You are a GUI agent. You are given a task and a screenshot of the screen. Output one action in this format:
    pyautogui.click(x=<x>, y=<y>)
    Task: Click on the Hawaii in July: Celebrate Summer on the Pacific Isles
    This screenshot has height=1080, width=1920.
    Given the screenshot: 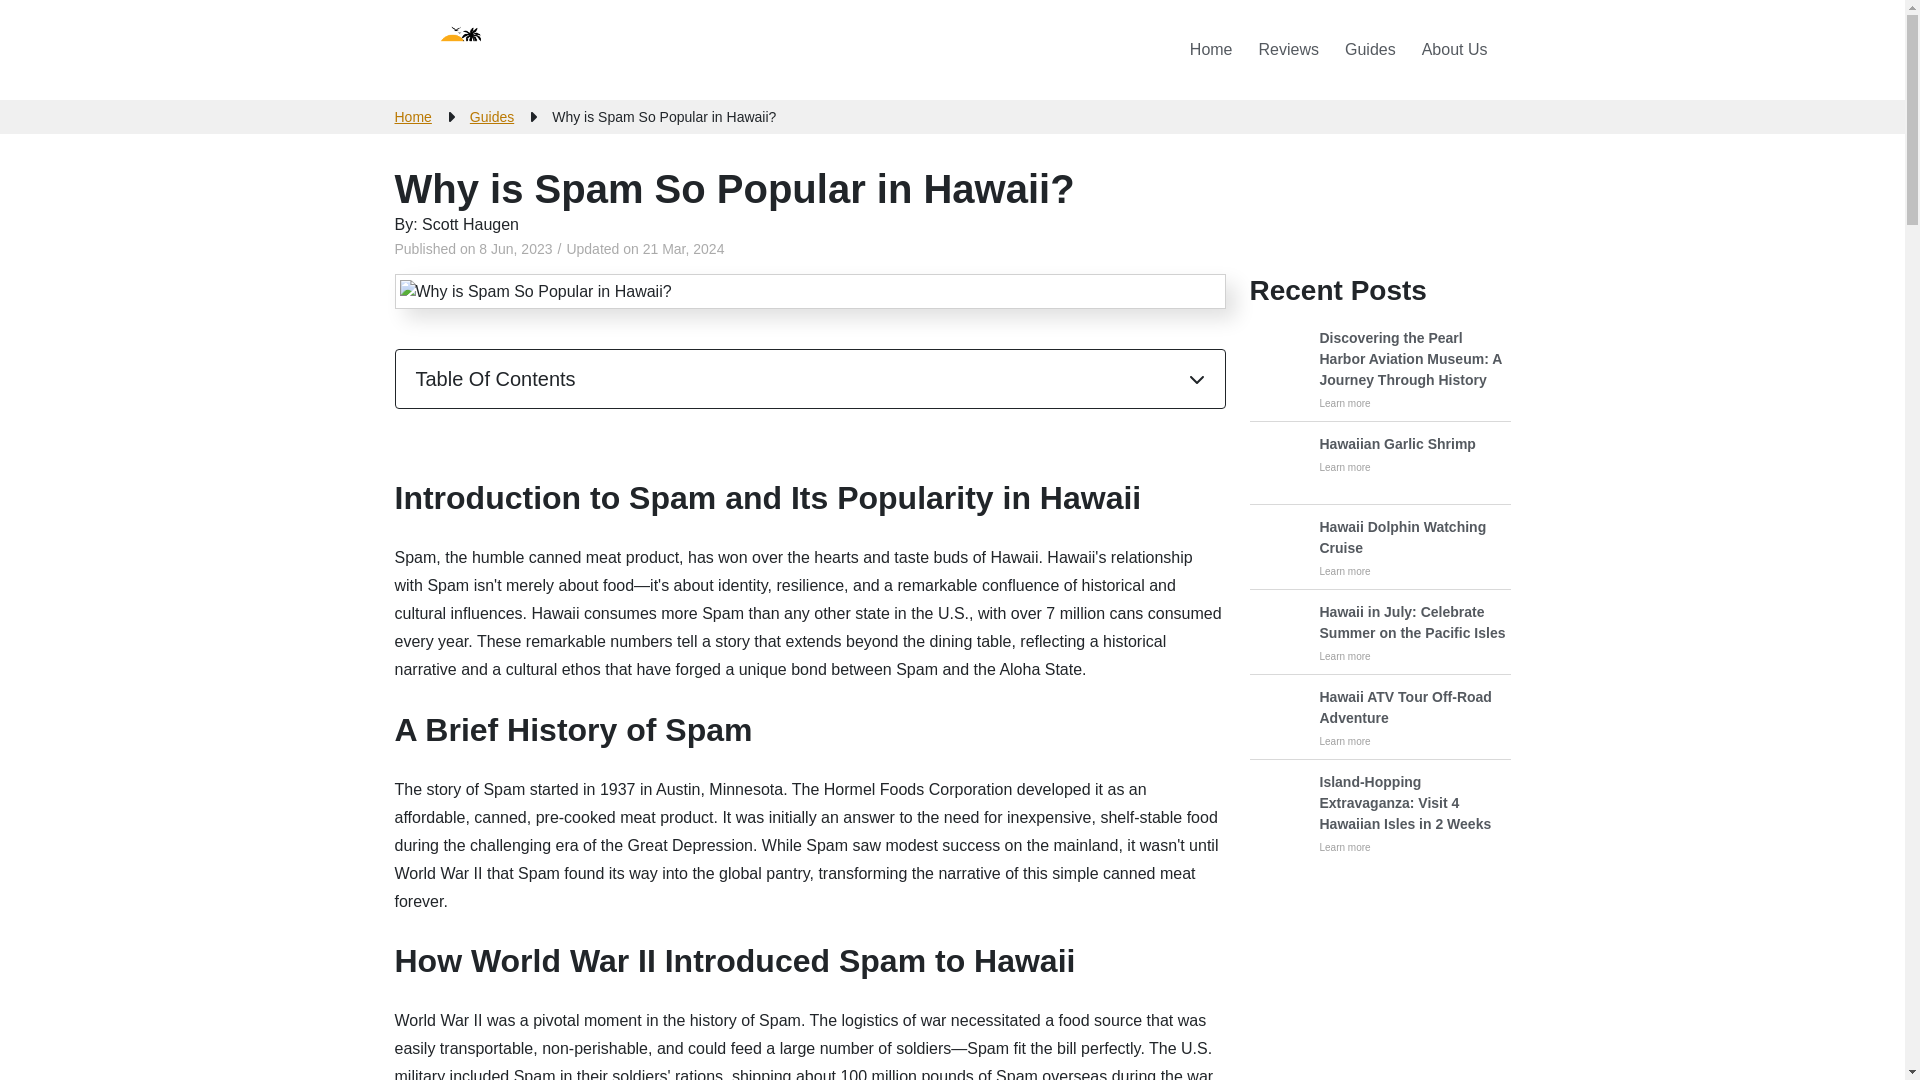 What is the action you would take?
    pyautogui.click(x=1416, y=656)
    